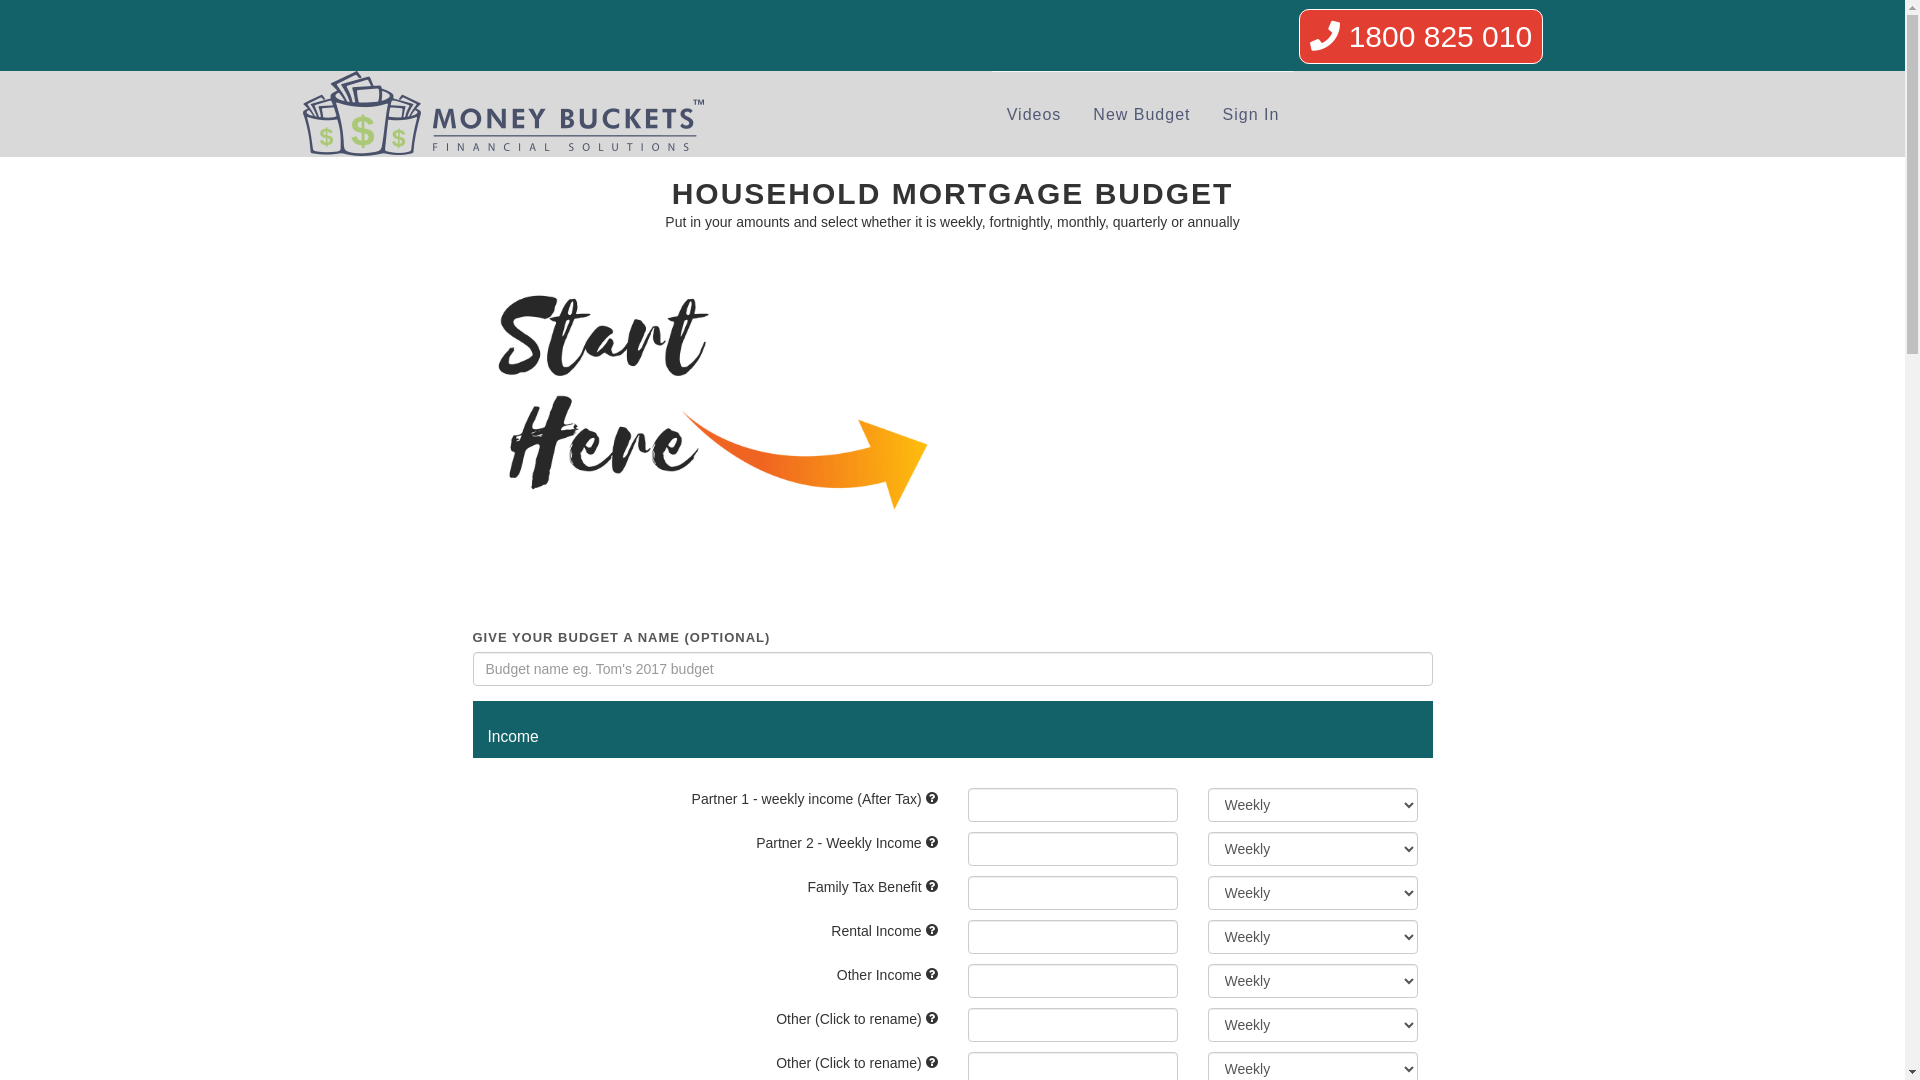 The height and width of the screenshot is (1080, 1920). Describe the element at coordinates (1034, 115) in the screenshot. I see `Videos` at that location.